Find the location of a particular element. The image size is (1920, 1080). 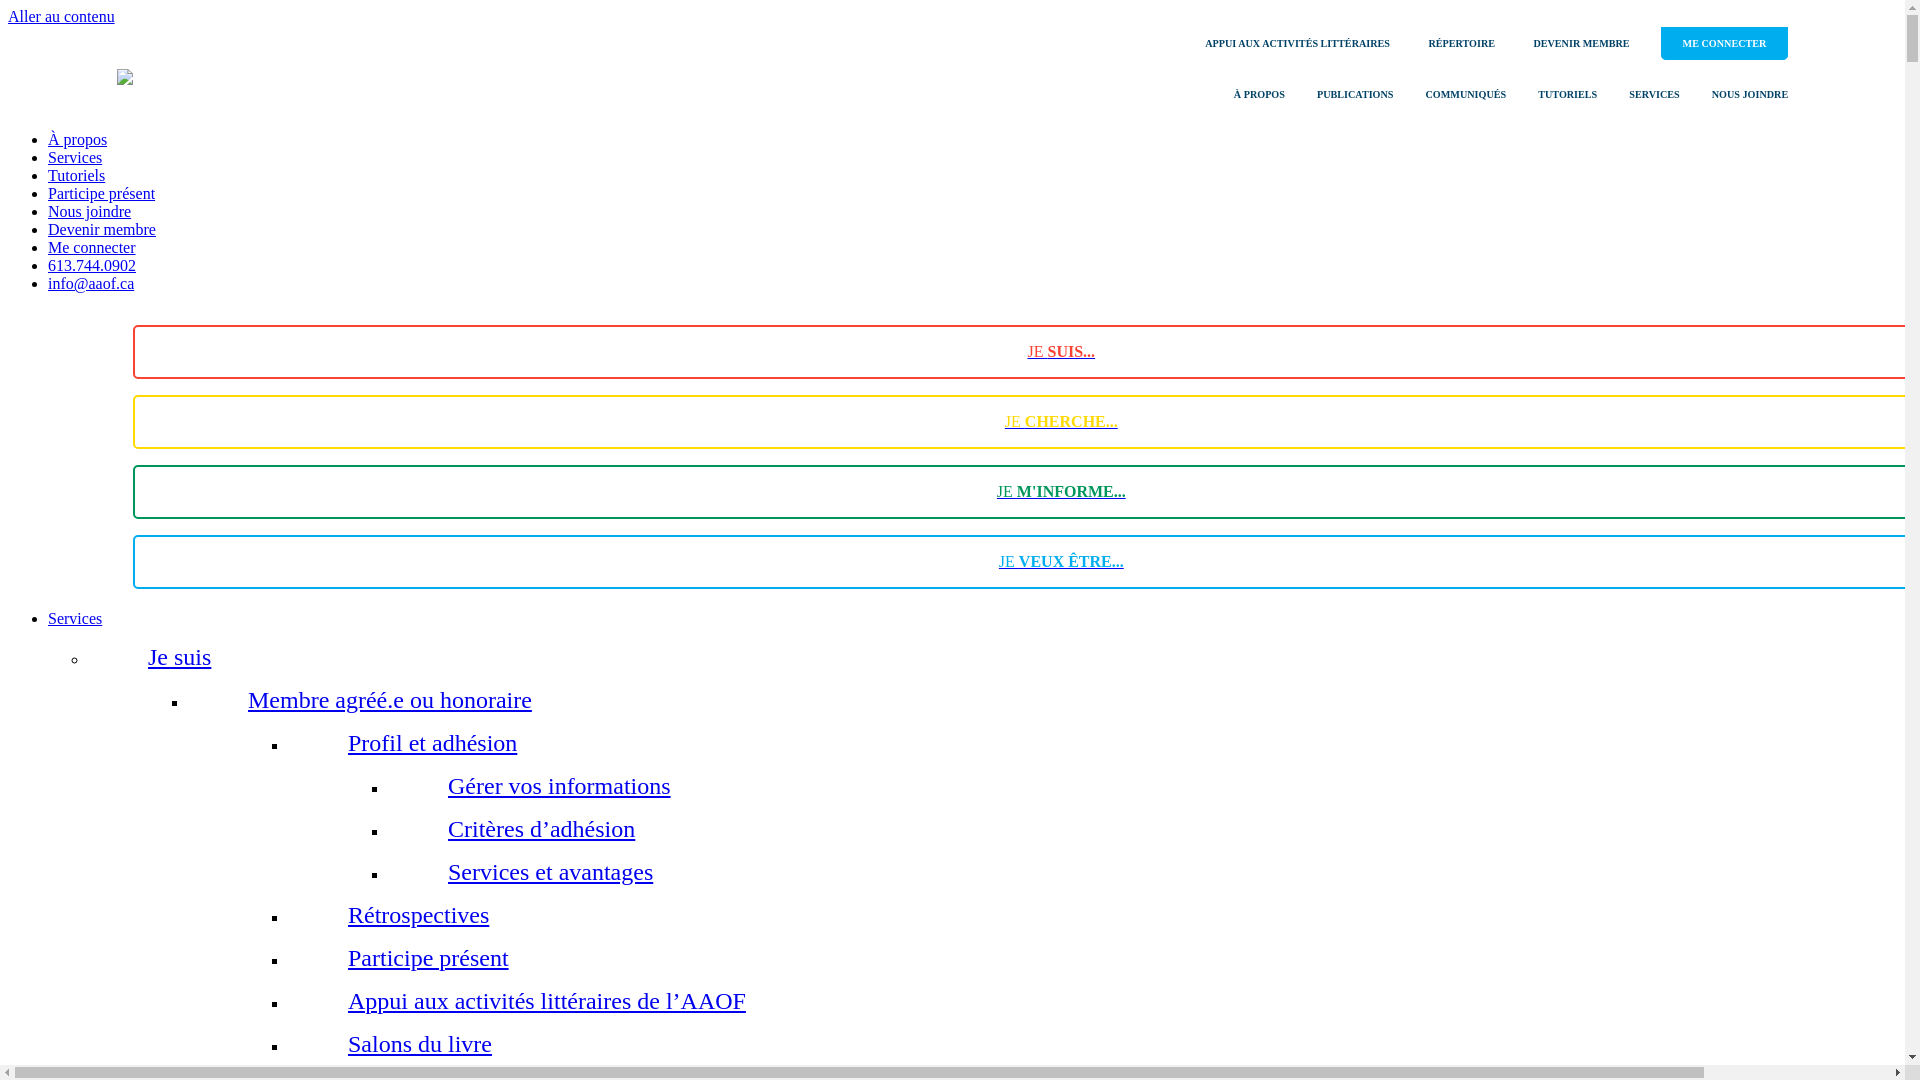

PUBLICATIONS is located at coordinates (1356, 94).